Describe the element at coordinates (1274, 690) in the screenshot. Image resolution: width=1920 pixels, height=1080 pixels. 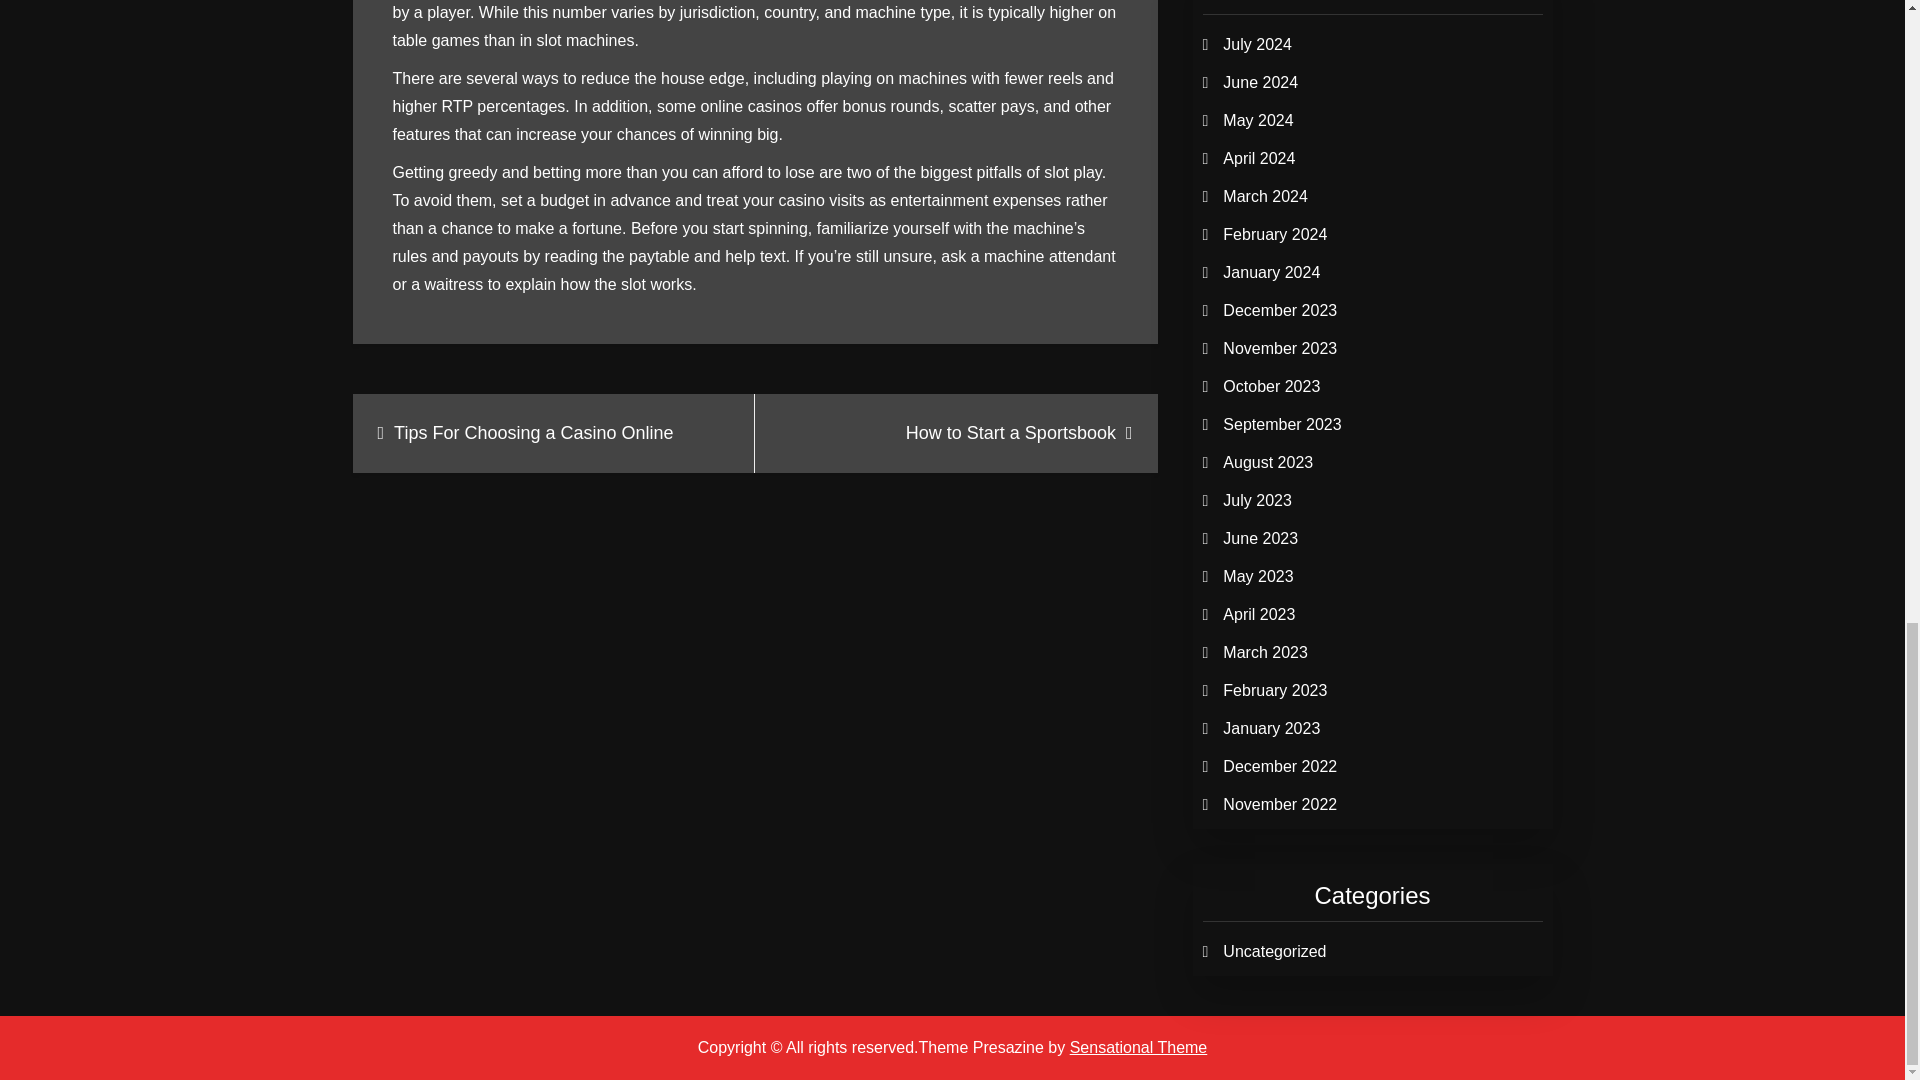
I see `February 2023` at that location.